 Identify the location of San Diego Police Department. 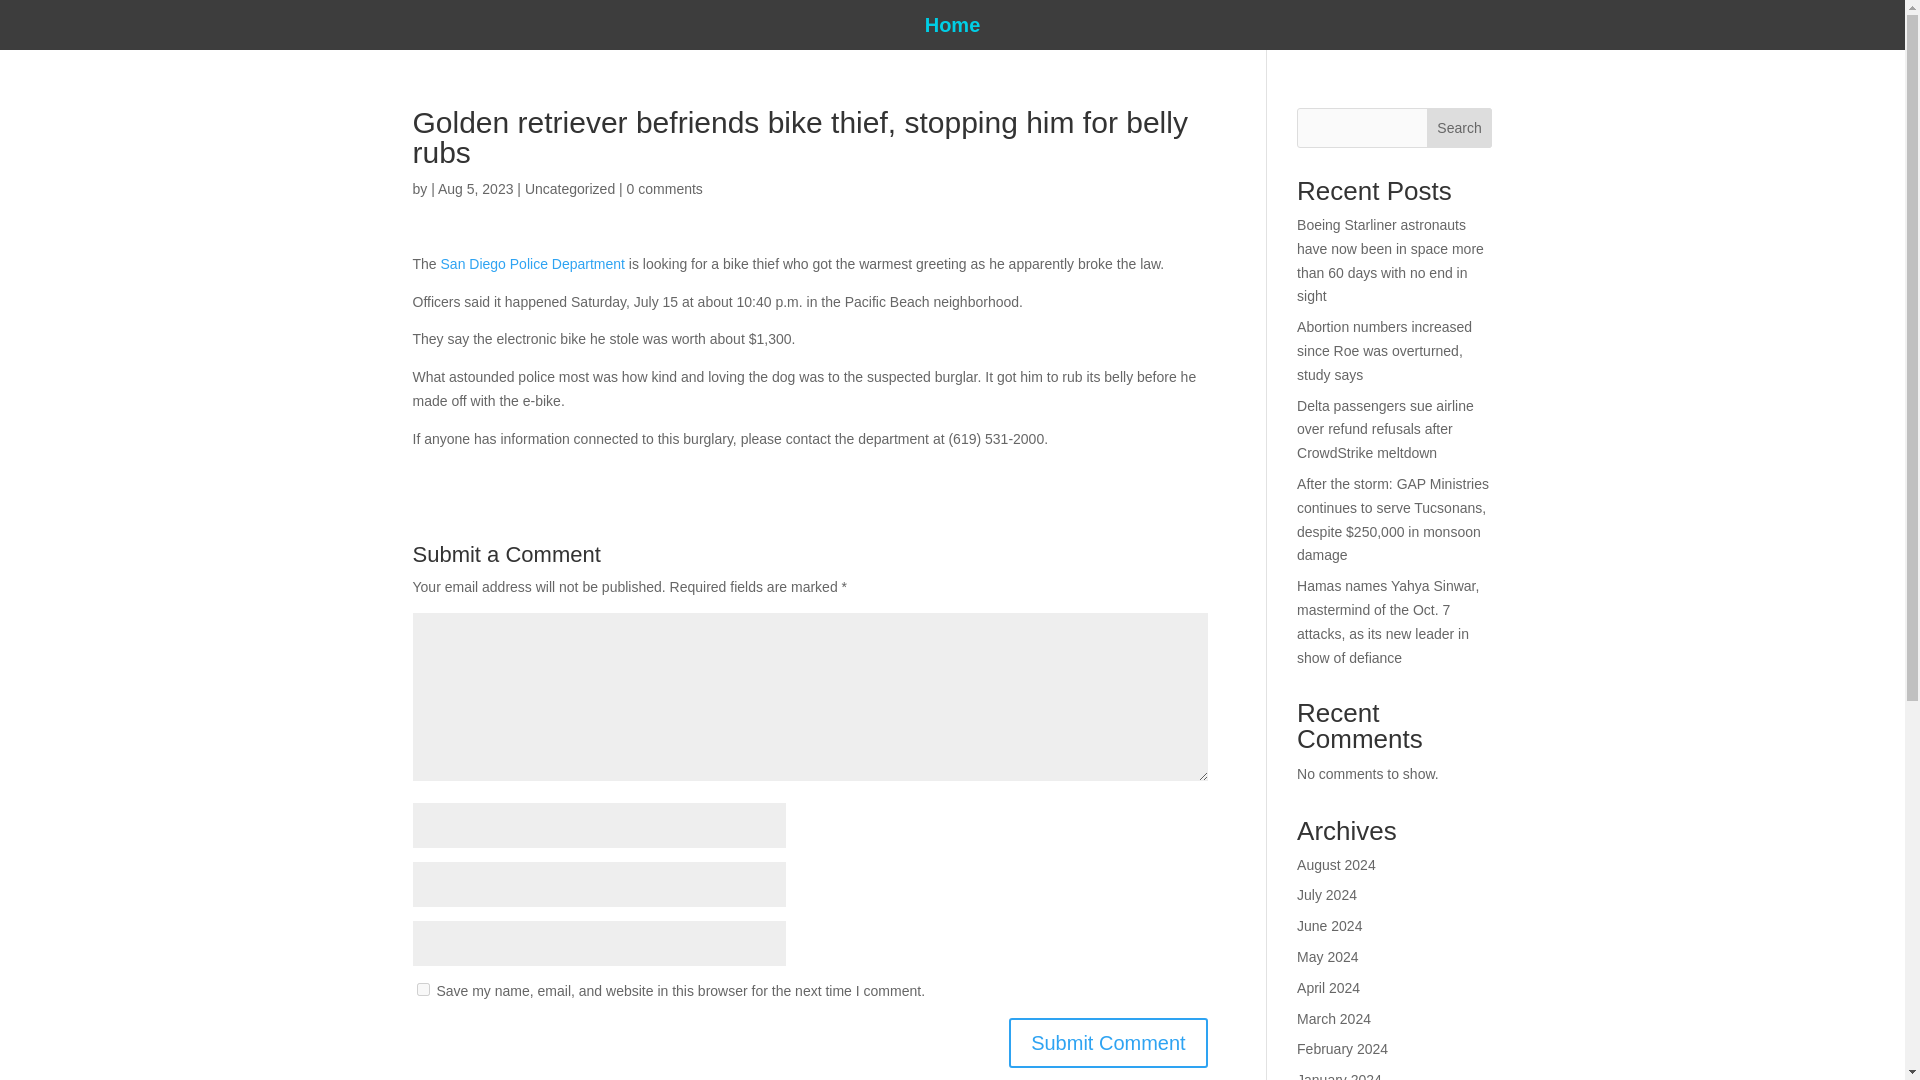
(533, 264).